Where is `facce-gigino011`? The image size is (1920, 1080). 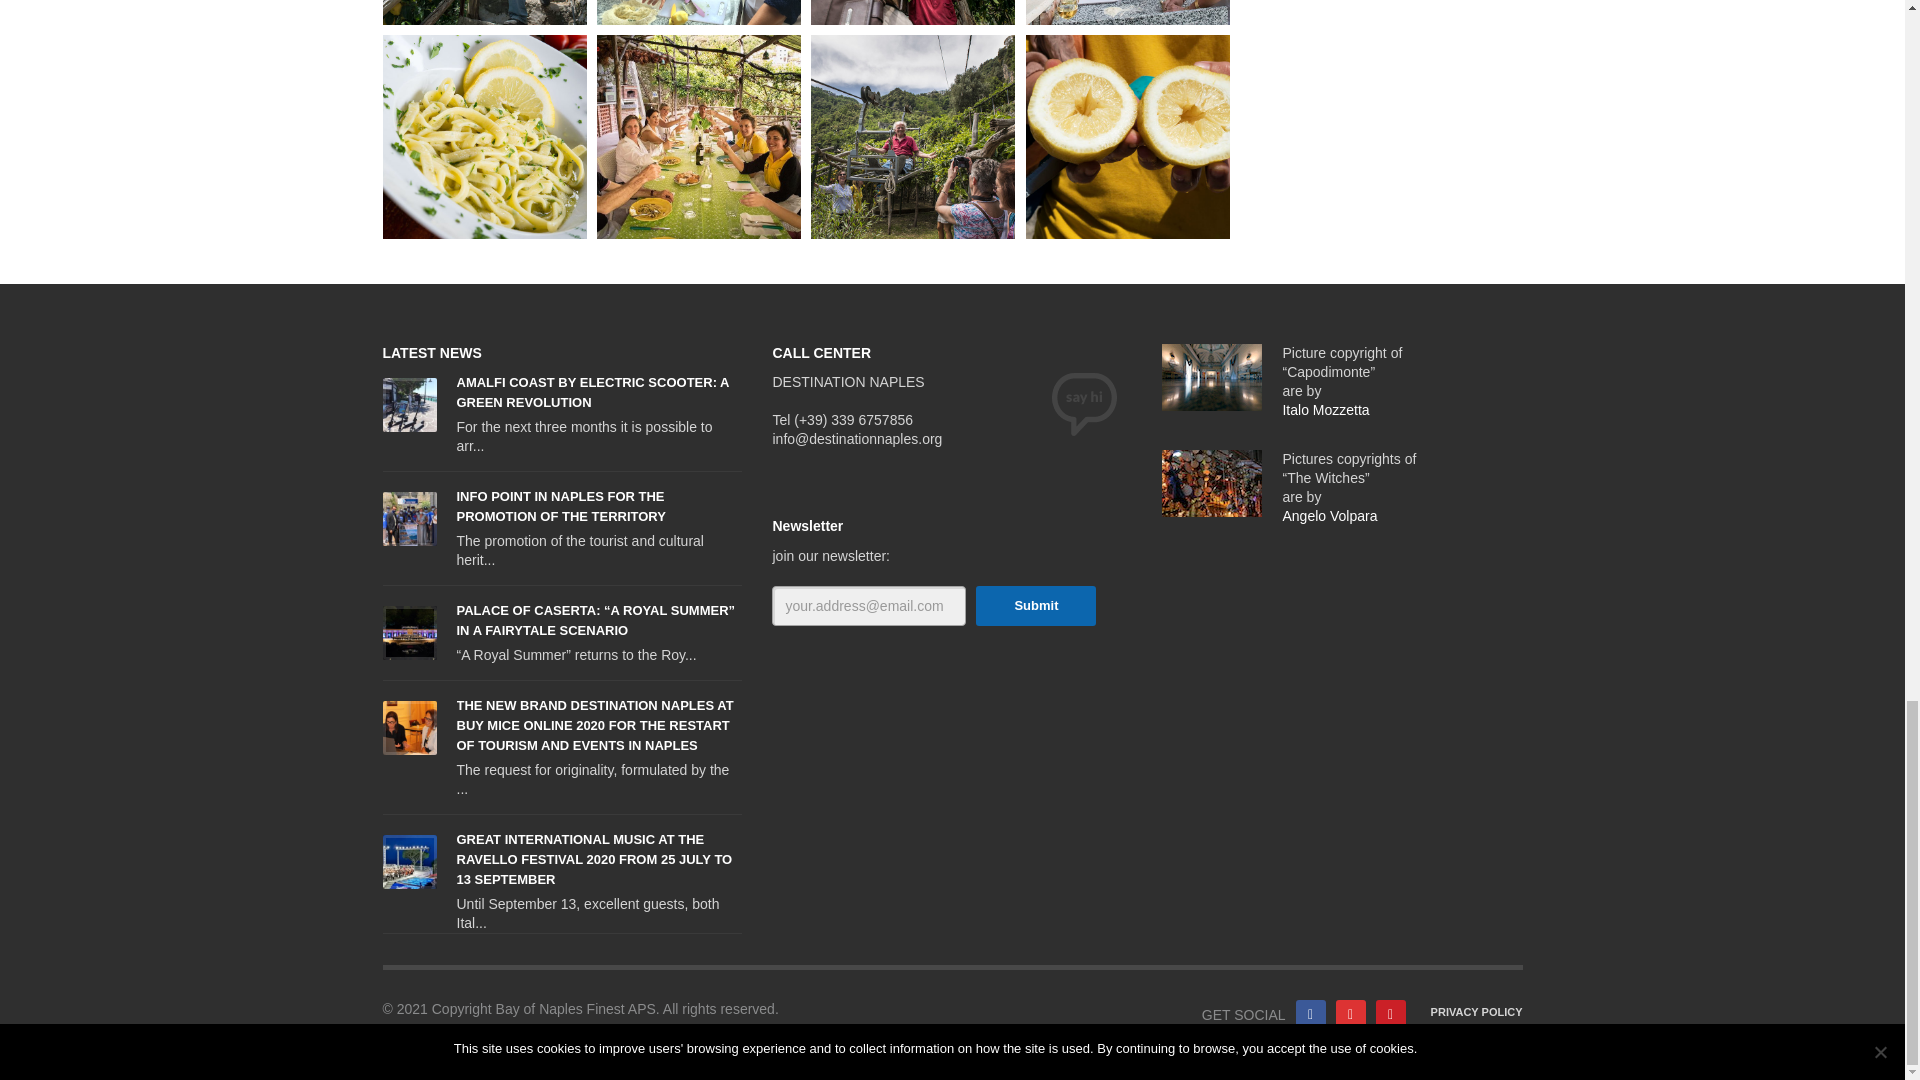
facce-gigino011 is located at coordinates (912, 12).